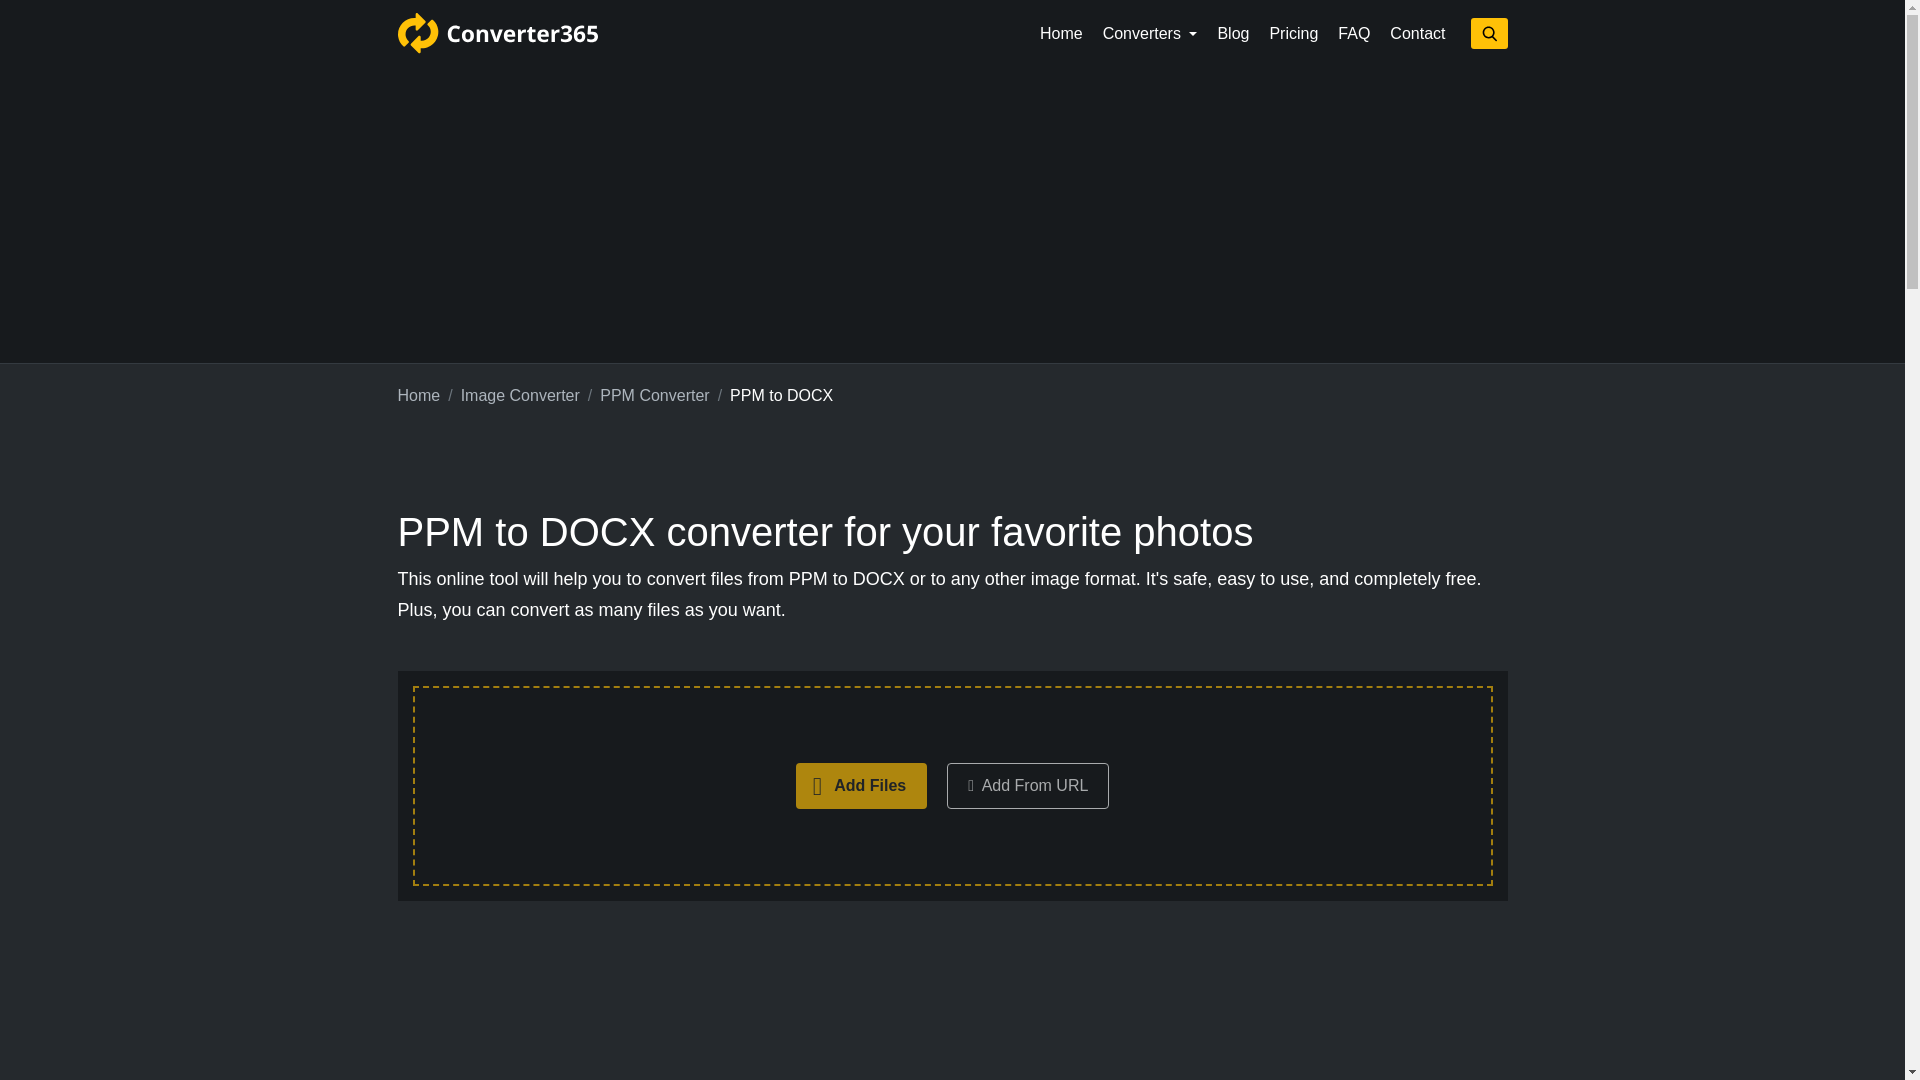 The width and height of the screenshot is (1920, 1080). I want to click on Converter365, so click(497, 33).